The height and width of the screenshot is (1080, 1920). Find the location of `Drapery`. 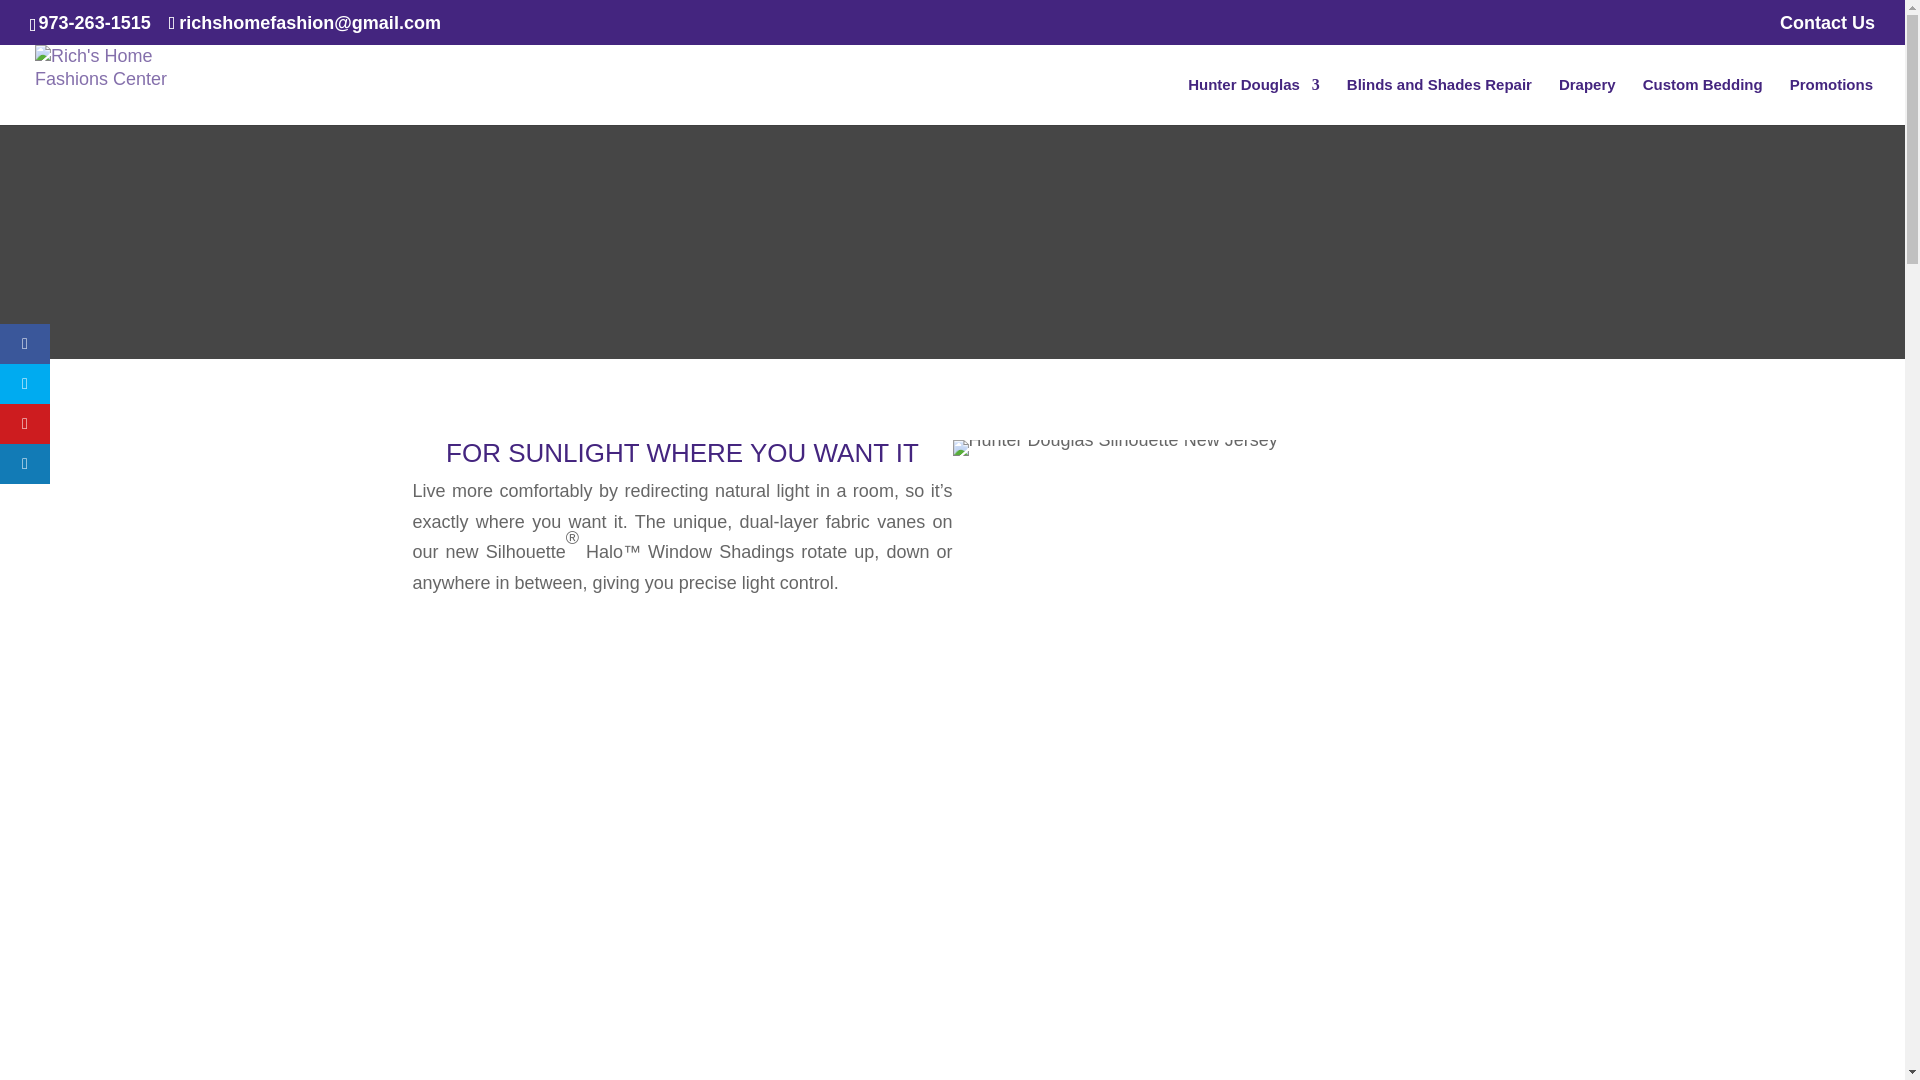

Drapery is located at coordinates (1588, 101).